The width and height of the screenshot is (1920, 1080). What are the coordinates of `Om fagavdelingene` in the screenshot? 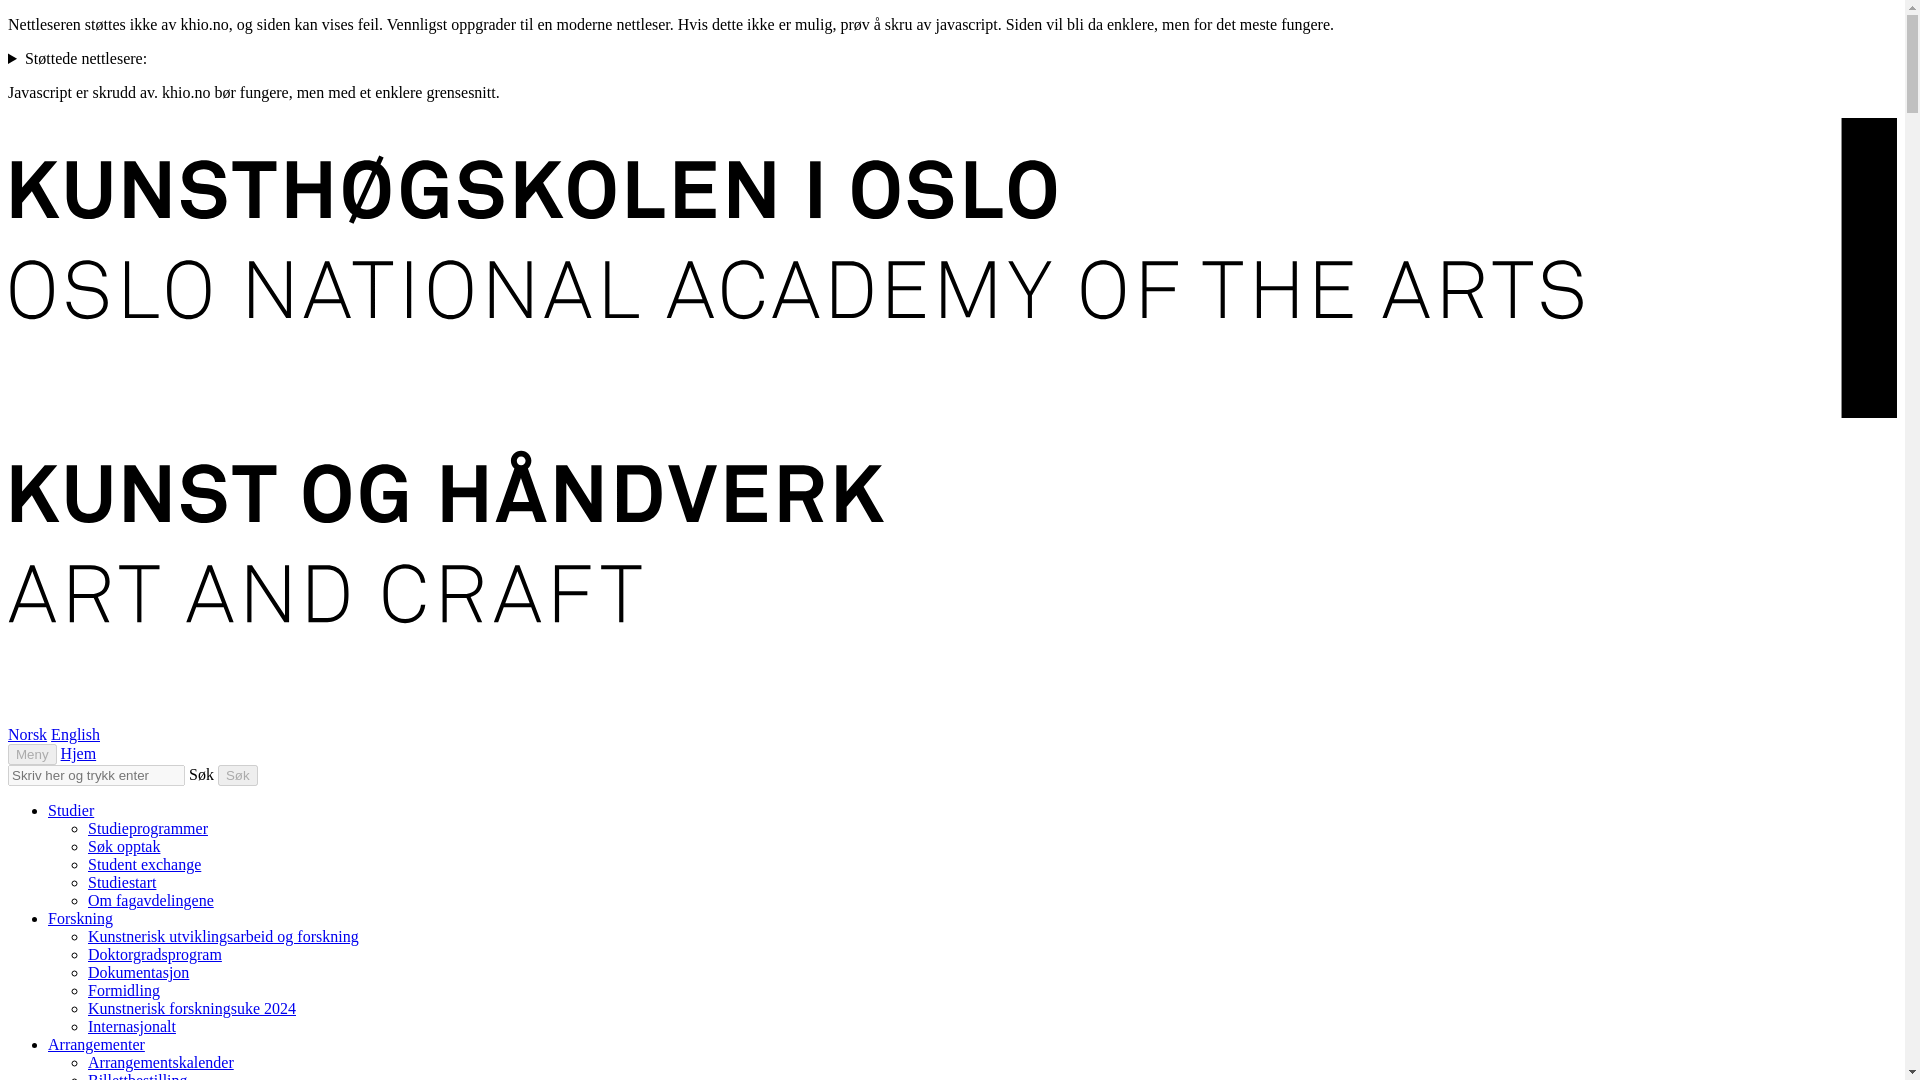 It's located at (150, 900).